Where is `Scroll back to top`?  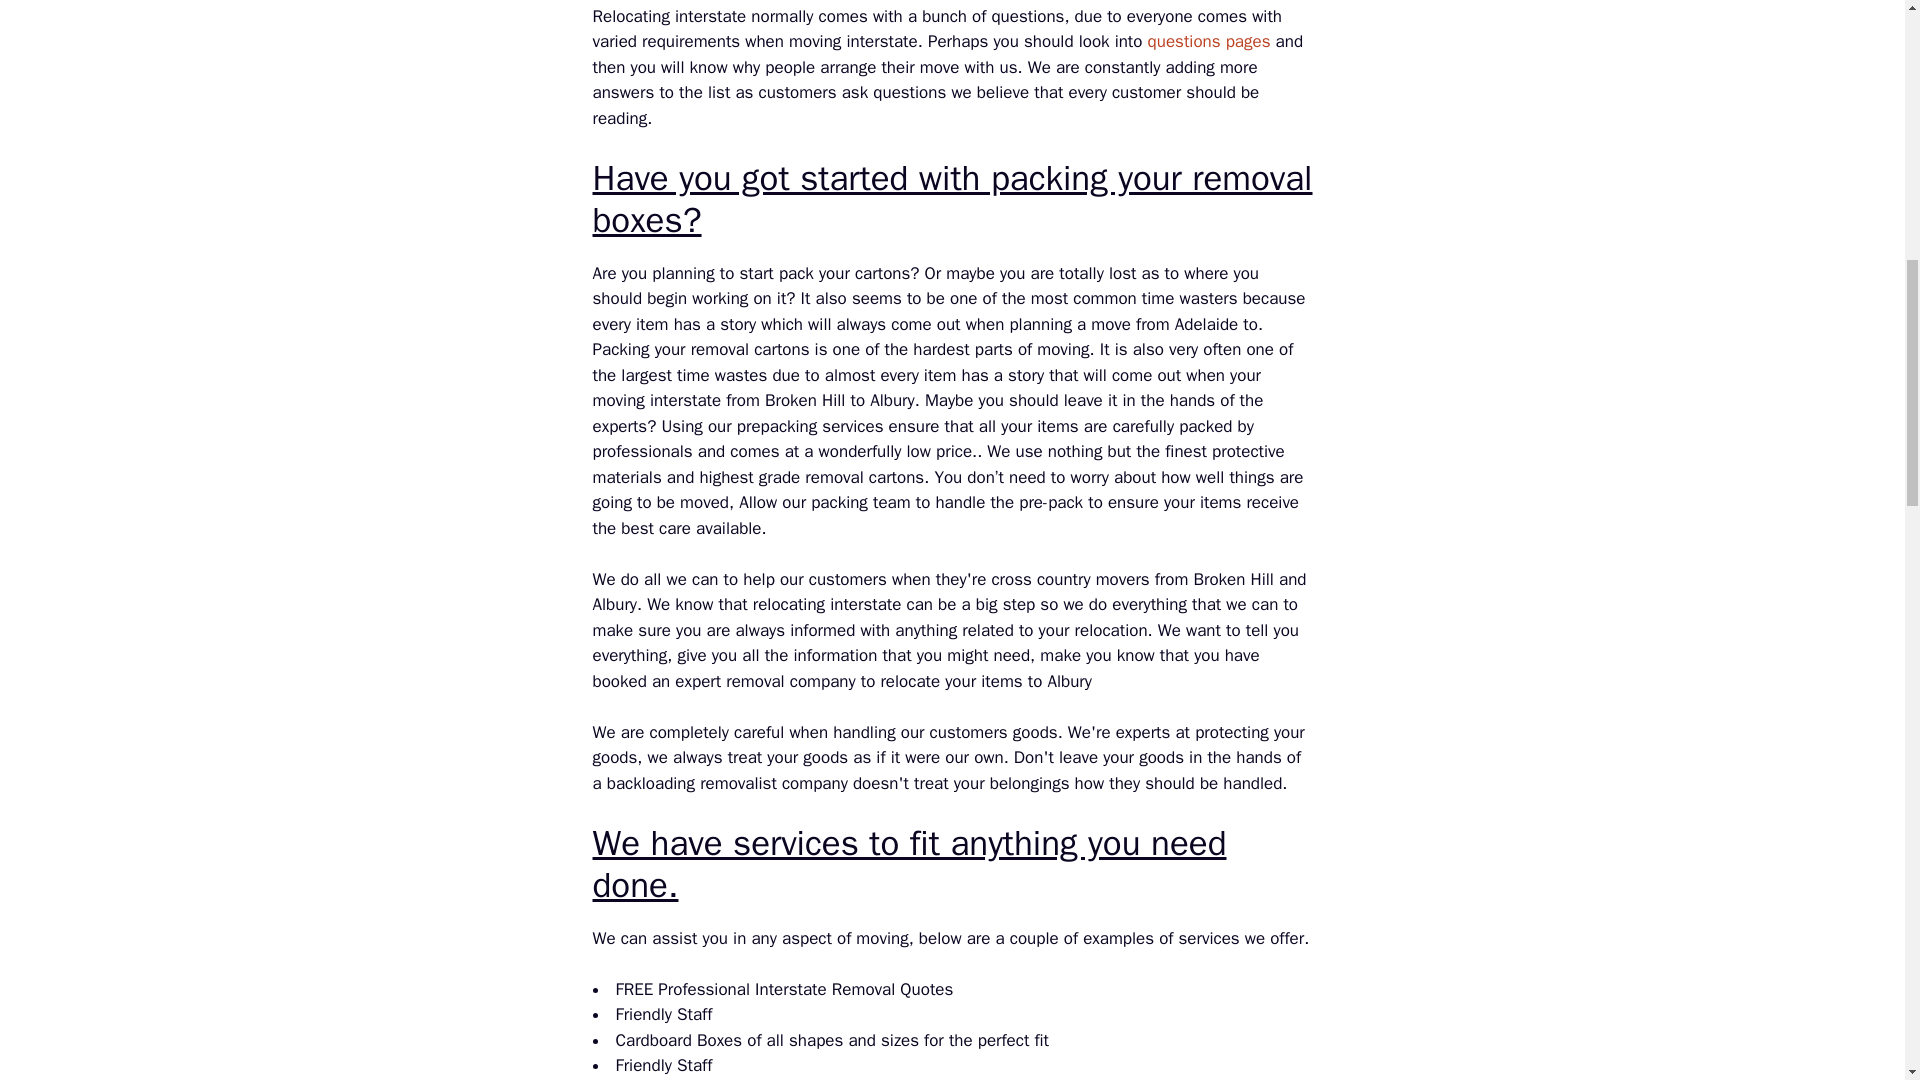
Scroll back to top is located at coordinates (1855, 949).